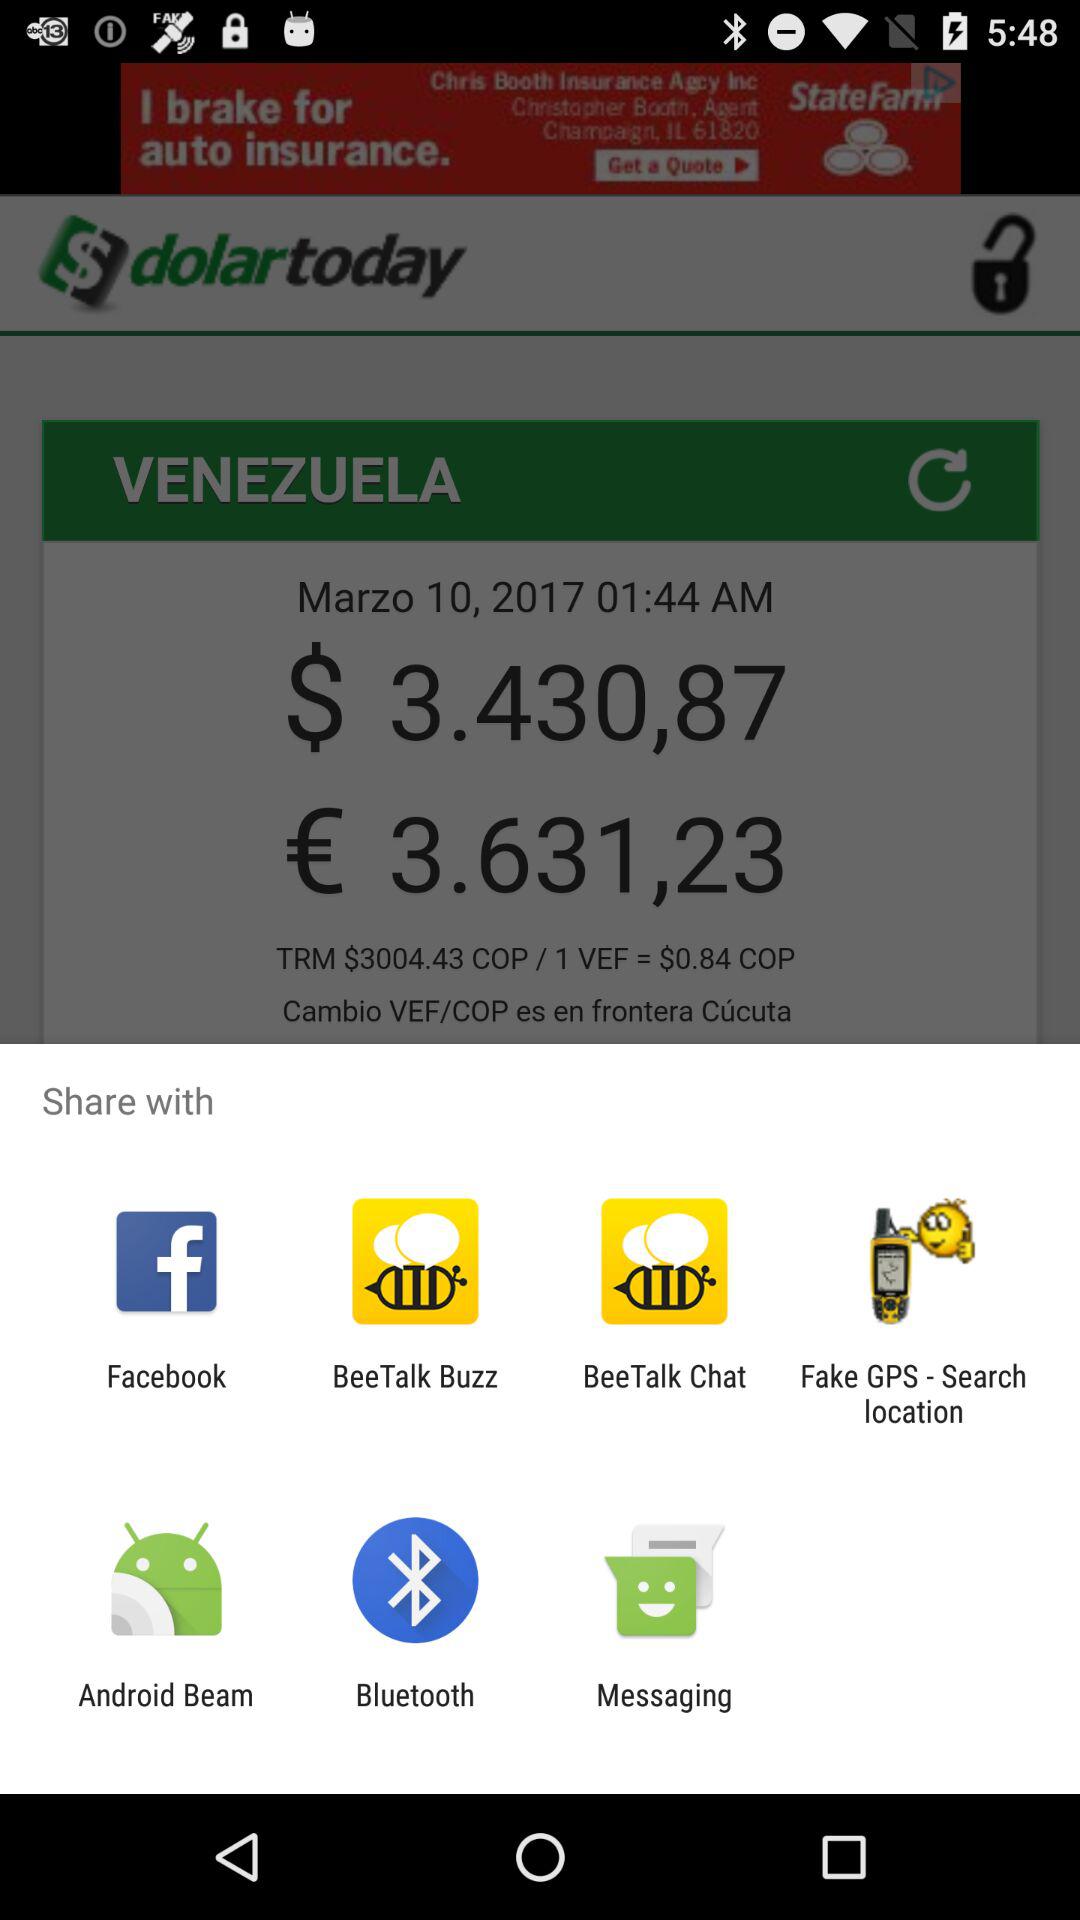 The image size is (1080, 1920). I want to click on swipe until beetalk buzz icon, so click(414, 1393).